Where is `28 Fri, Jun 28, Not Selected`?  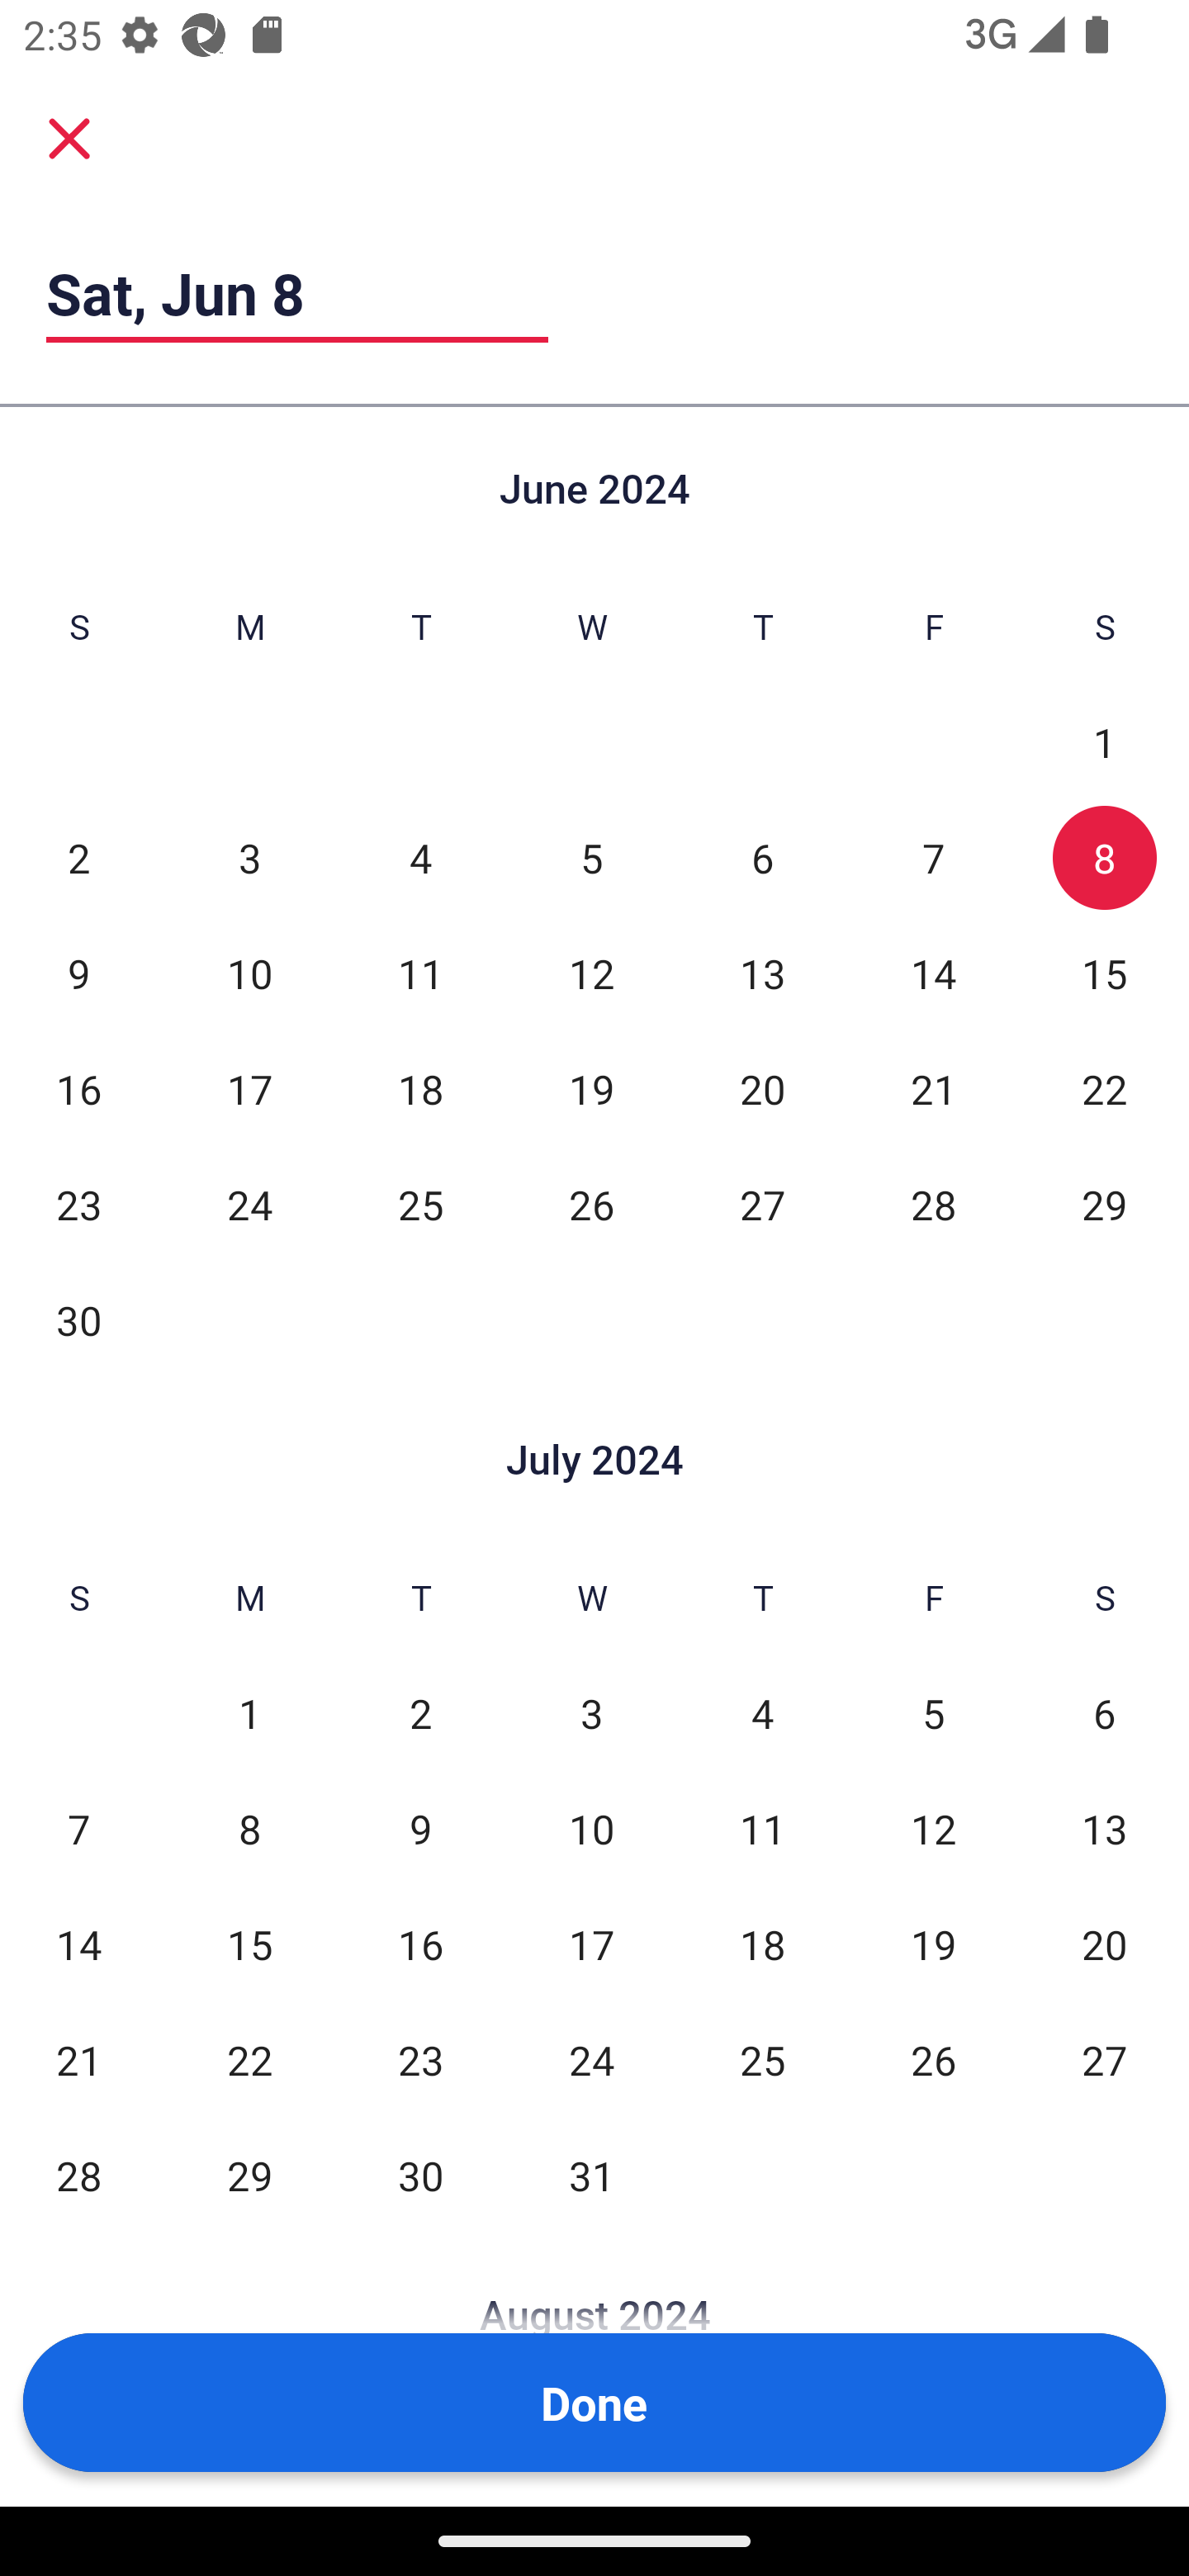
28 Fri, Jun 28, Not Selected is located at coordinates (933, 1204).